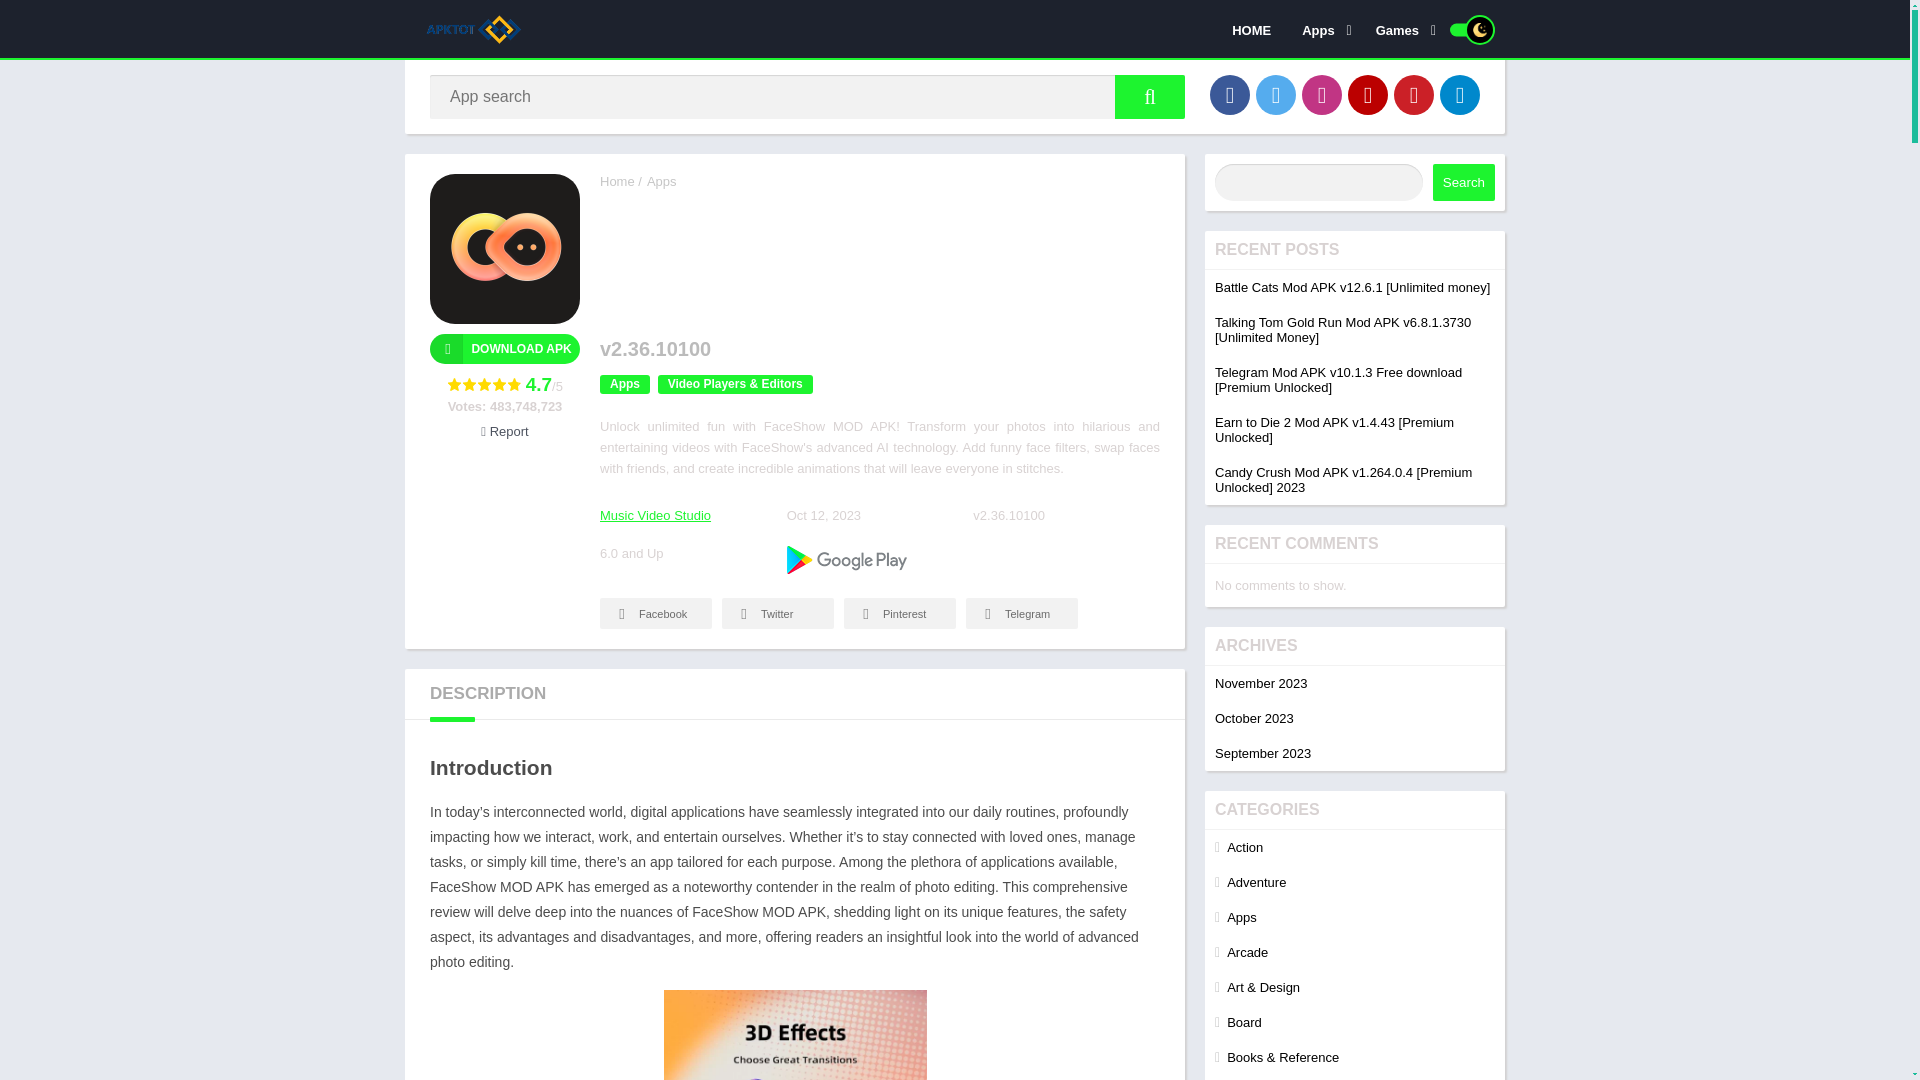 This screenshot has width=1920, height=1080. I want to click on Apps, so click(662, 181).